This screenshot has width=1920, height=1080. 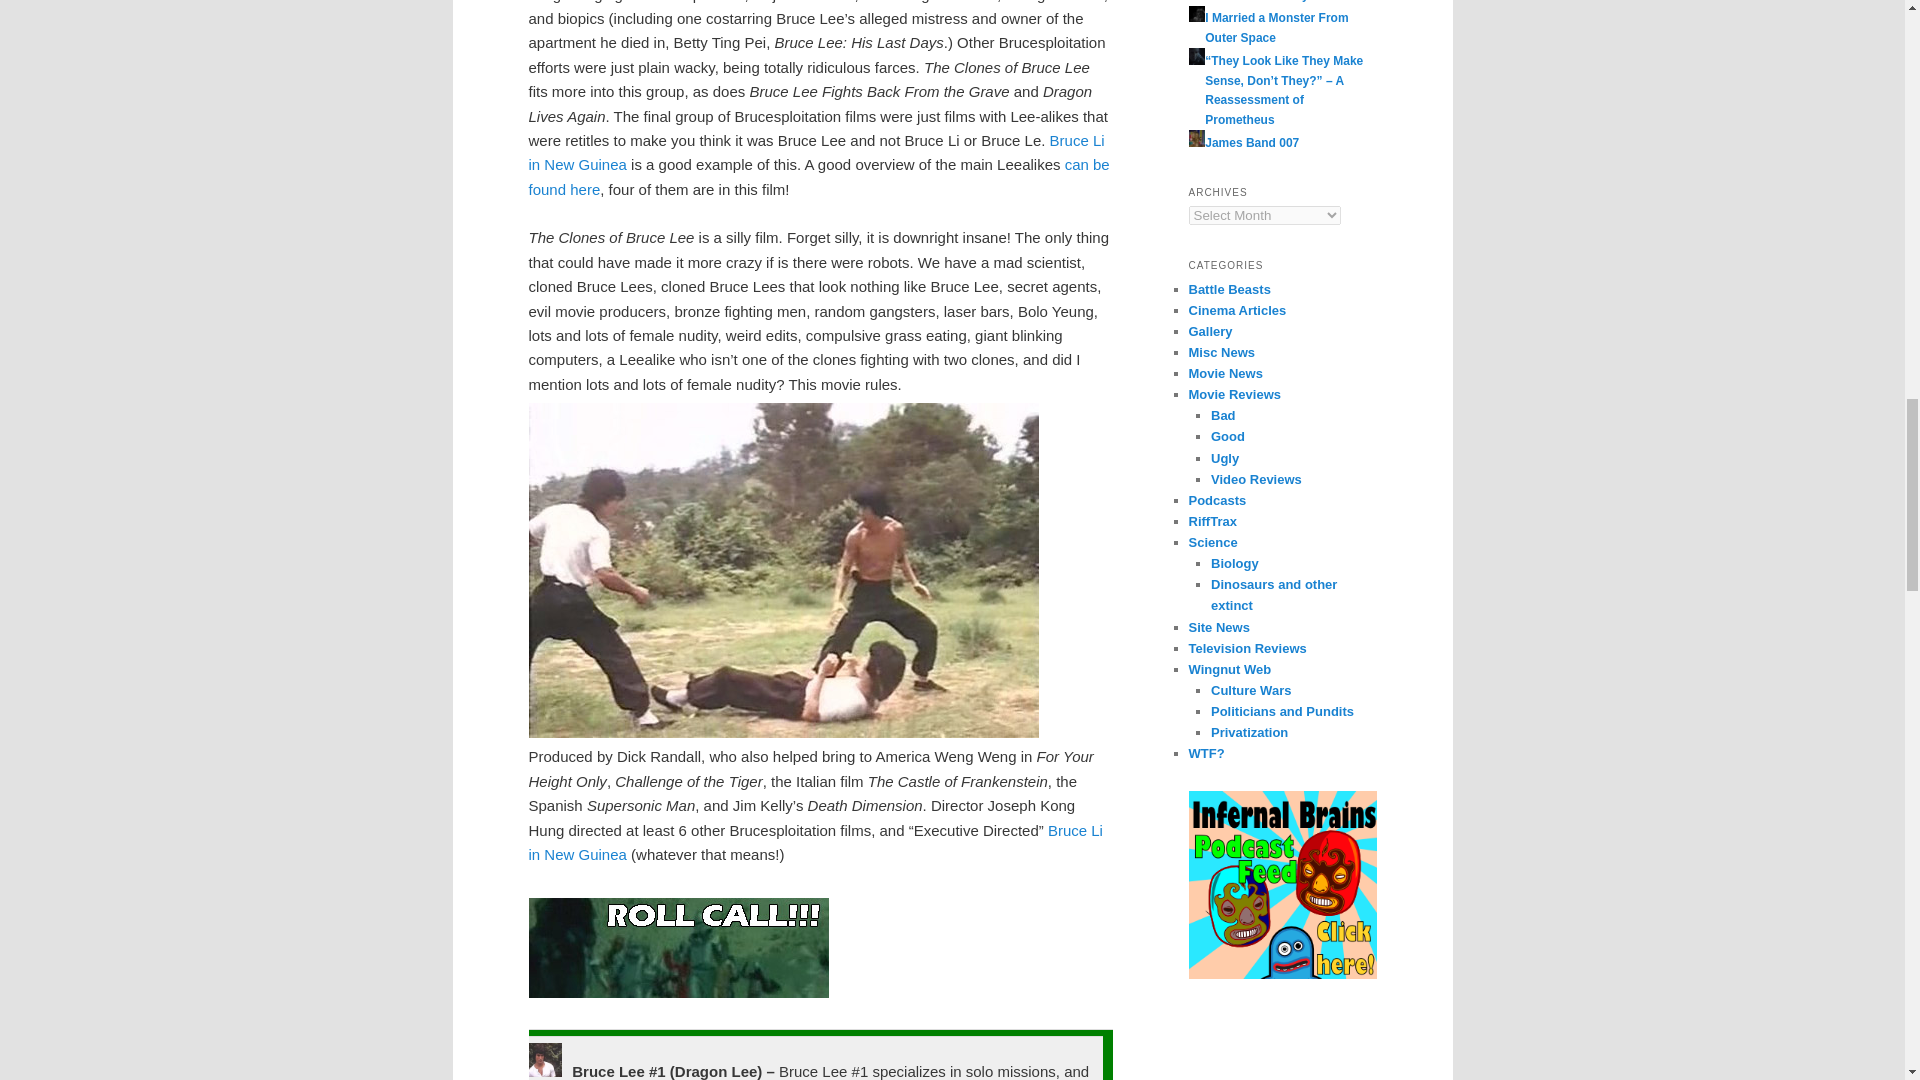 What do you see at coordinates (818, 176) in the screenshot?
I see `can be found here` at bounding box center [818, 176].